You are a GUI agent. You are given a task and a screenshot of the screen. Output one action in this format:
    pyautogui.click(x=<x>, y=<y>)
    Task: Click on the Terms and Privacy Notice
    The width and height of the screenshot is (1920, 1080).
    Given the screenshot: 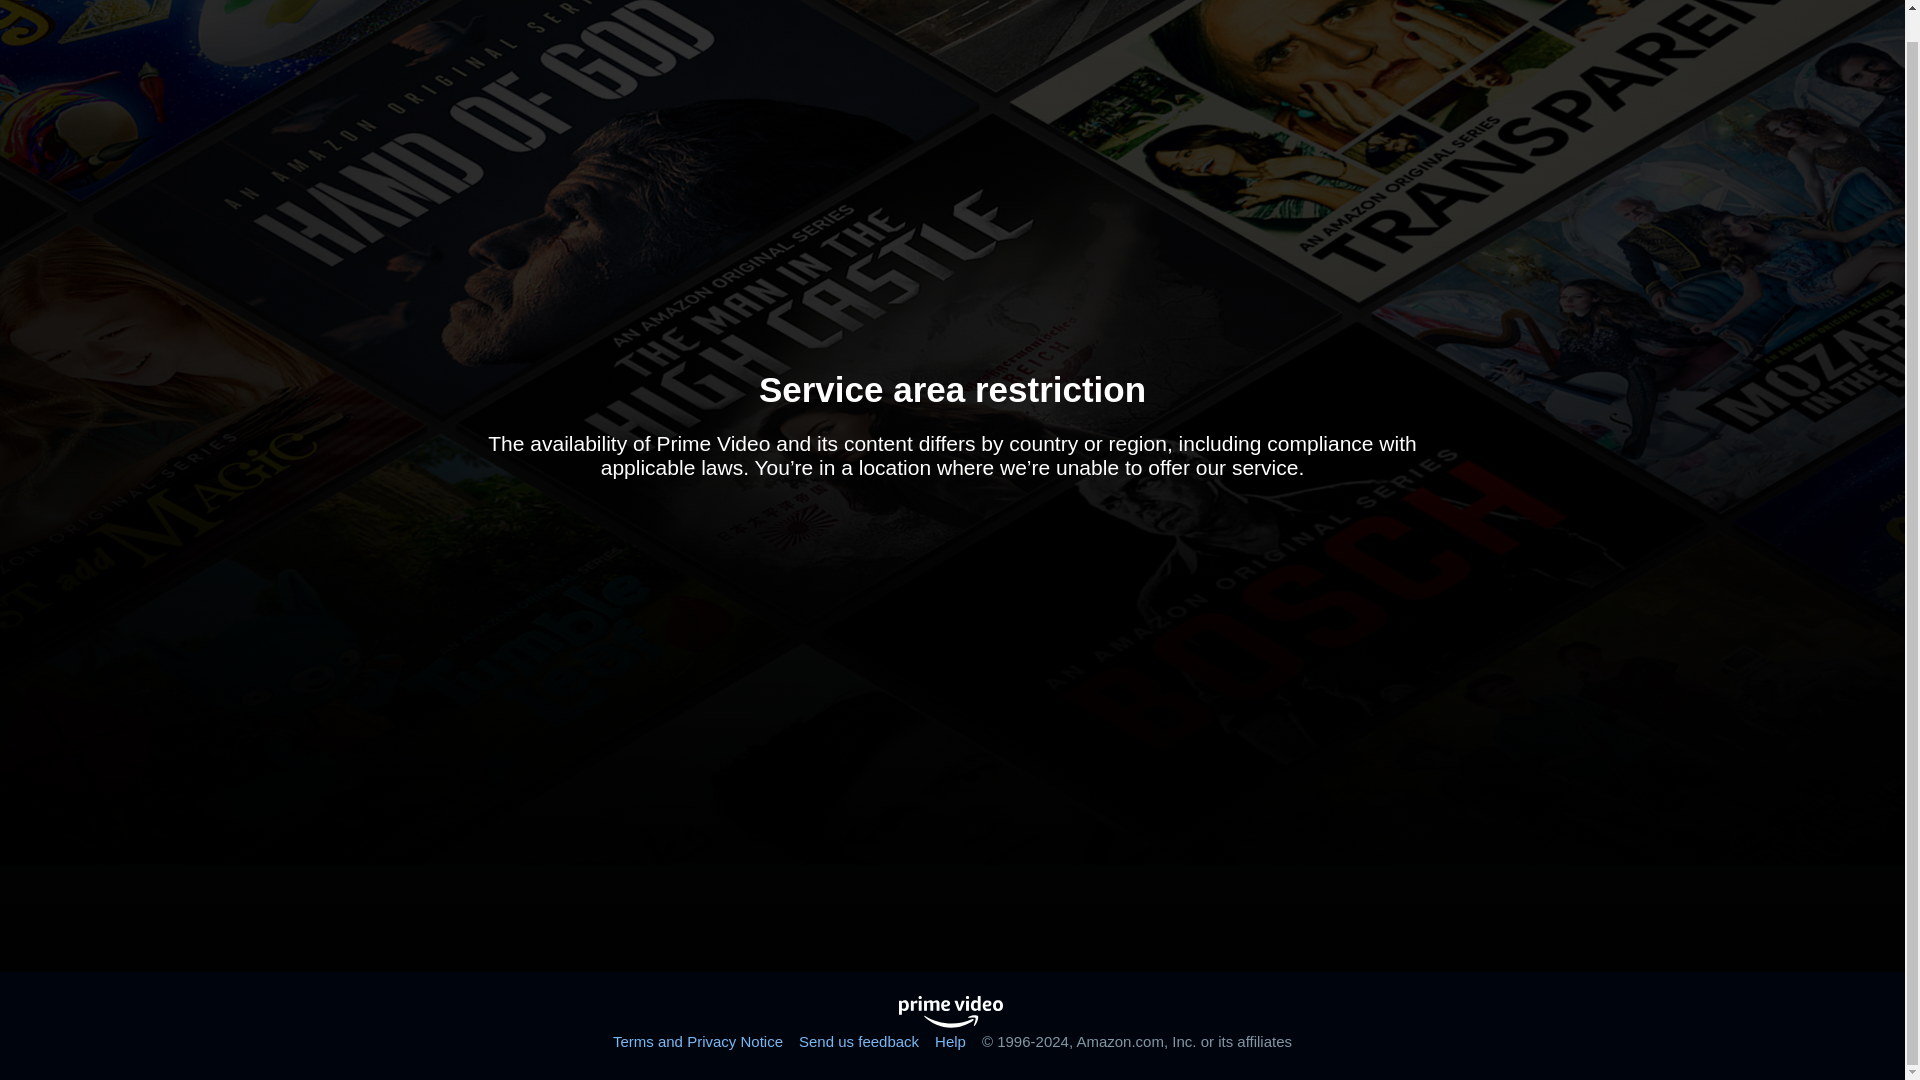 What is the action you would take?
    pyautogui.click(x=698, y=1040)
    